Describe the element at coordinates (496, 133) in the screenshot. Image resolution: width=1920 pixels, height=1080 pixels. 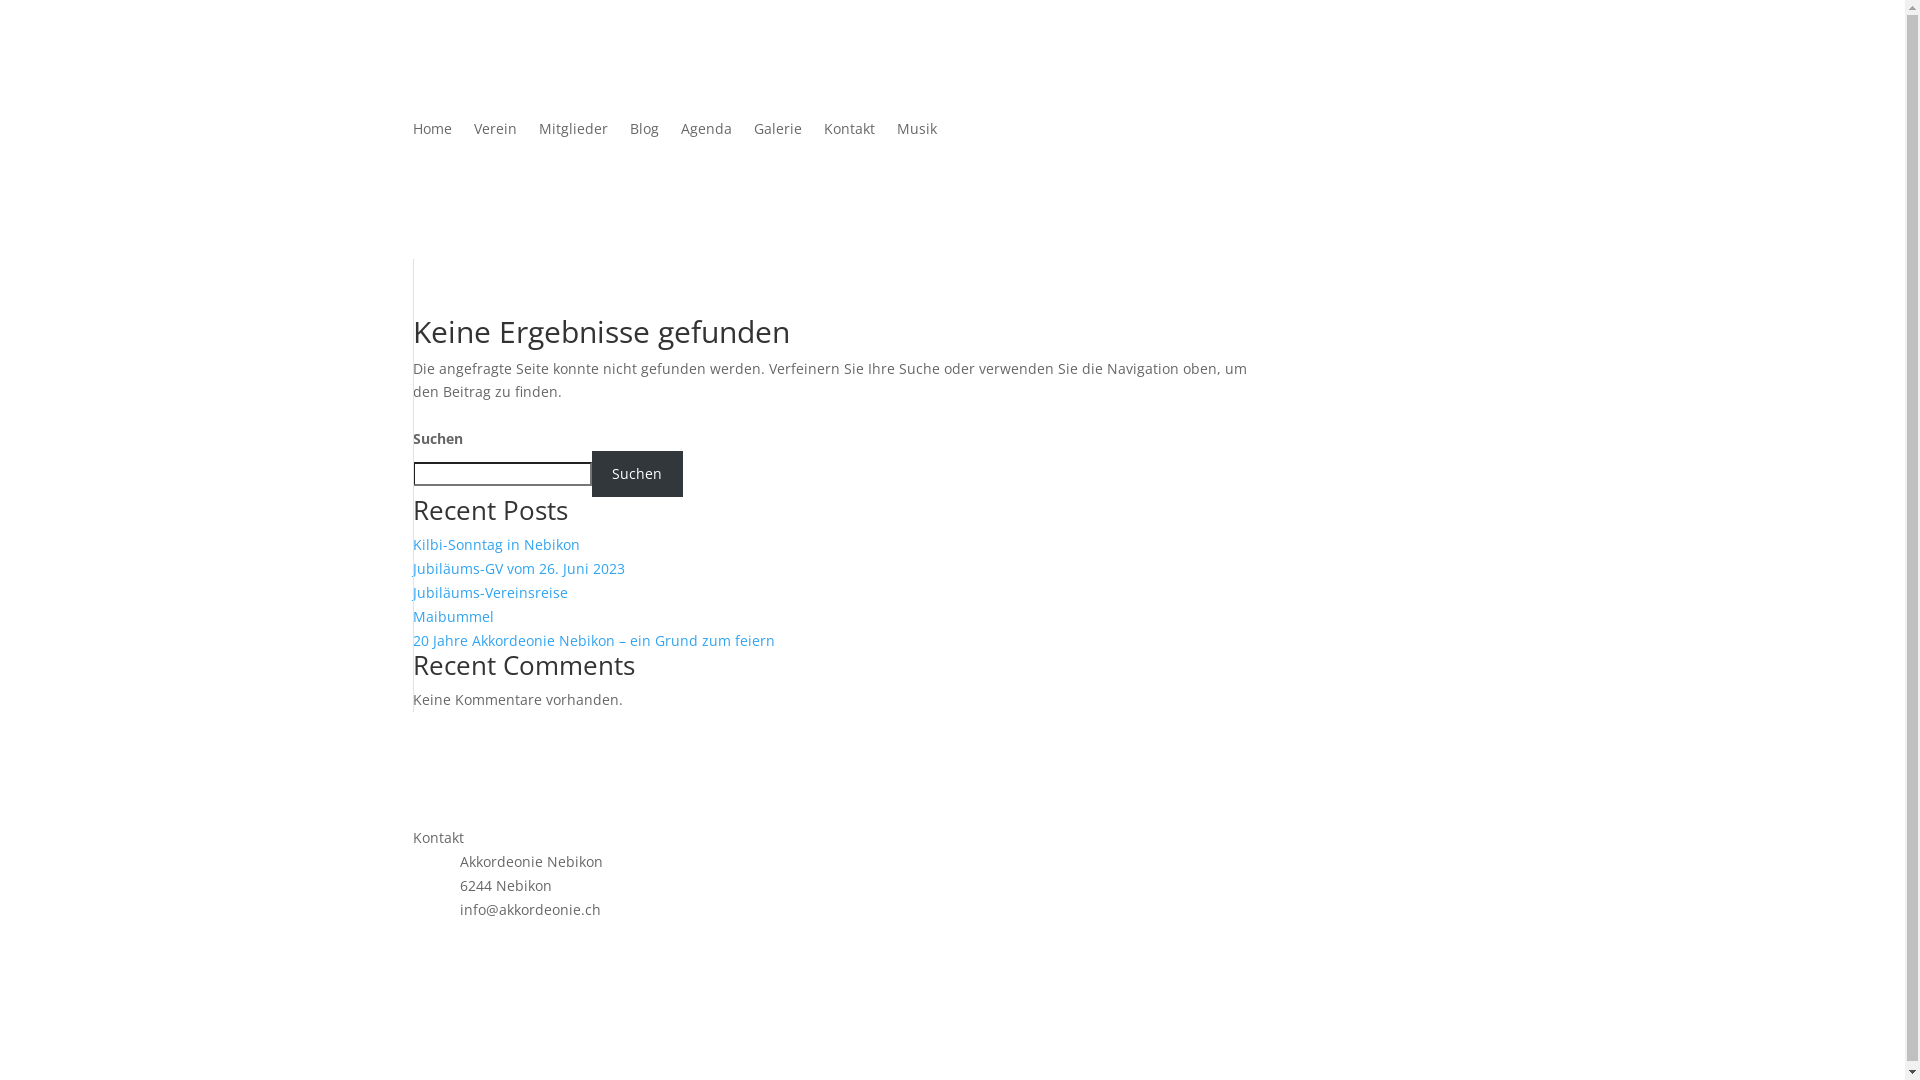
I see `Verein` at that location.